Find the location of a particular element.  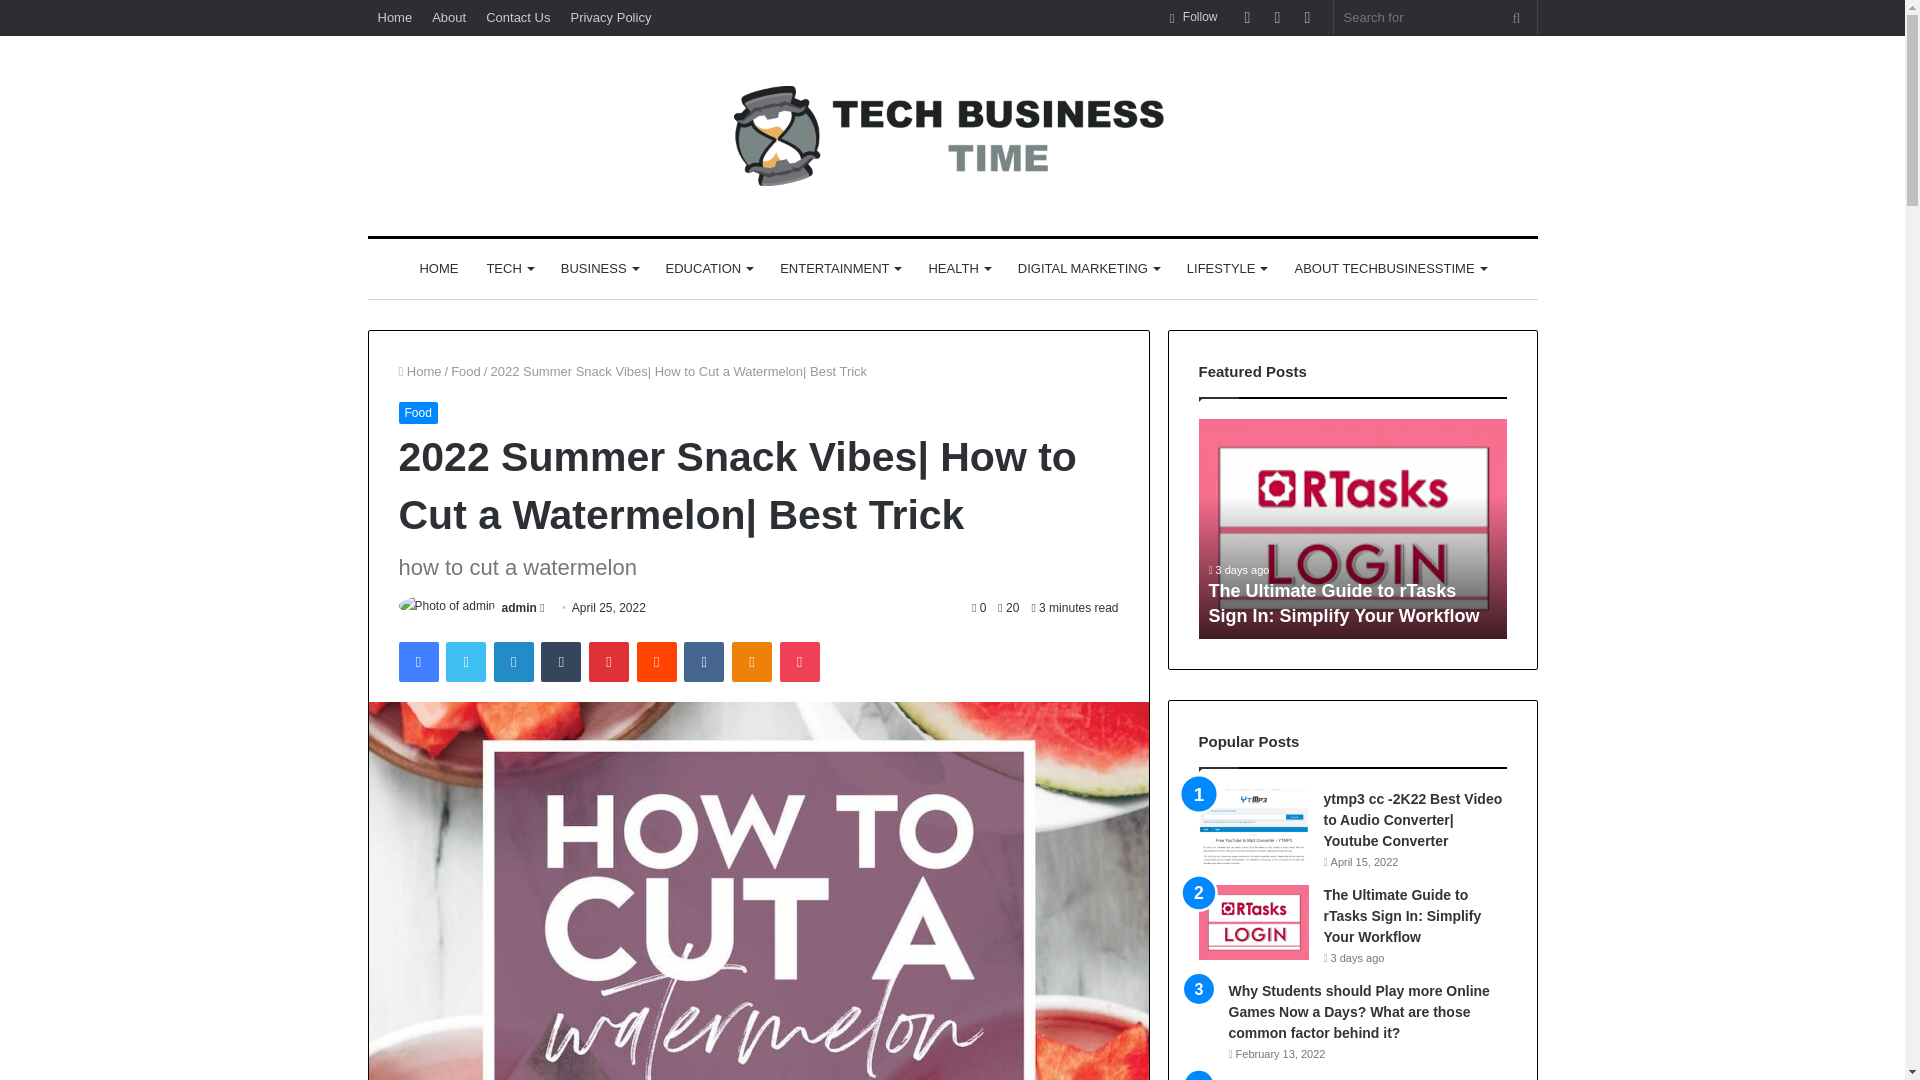

Tech Business dTime is located at coordinates (952, 136).